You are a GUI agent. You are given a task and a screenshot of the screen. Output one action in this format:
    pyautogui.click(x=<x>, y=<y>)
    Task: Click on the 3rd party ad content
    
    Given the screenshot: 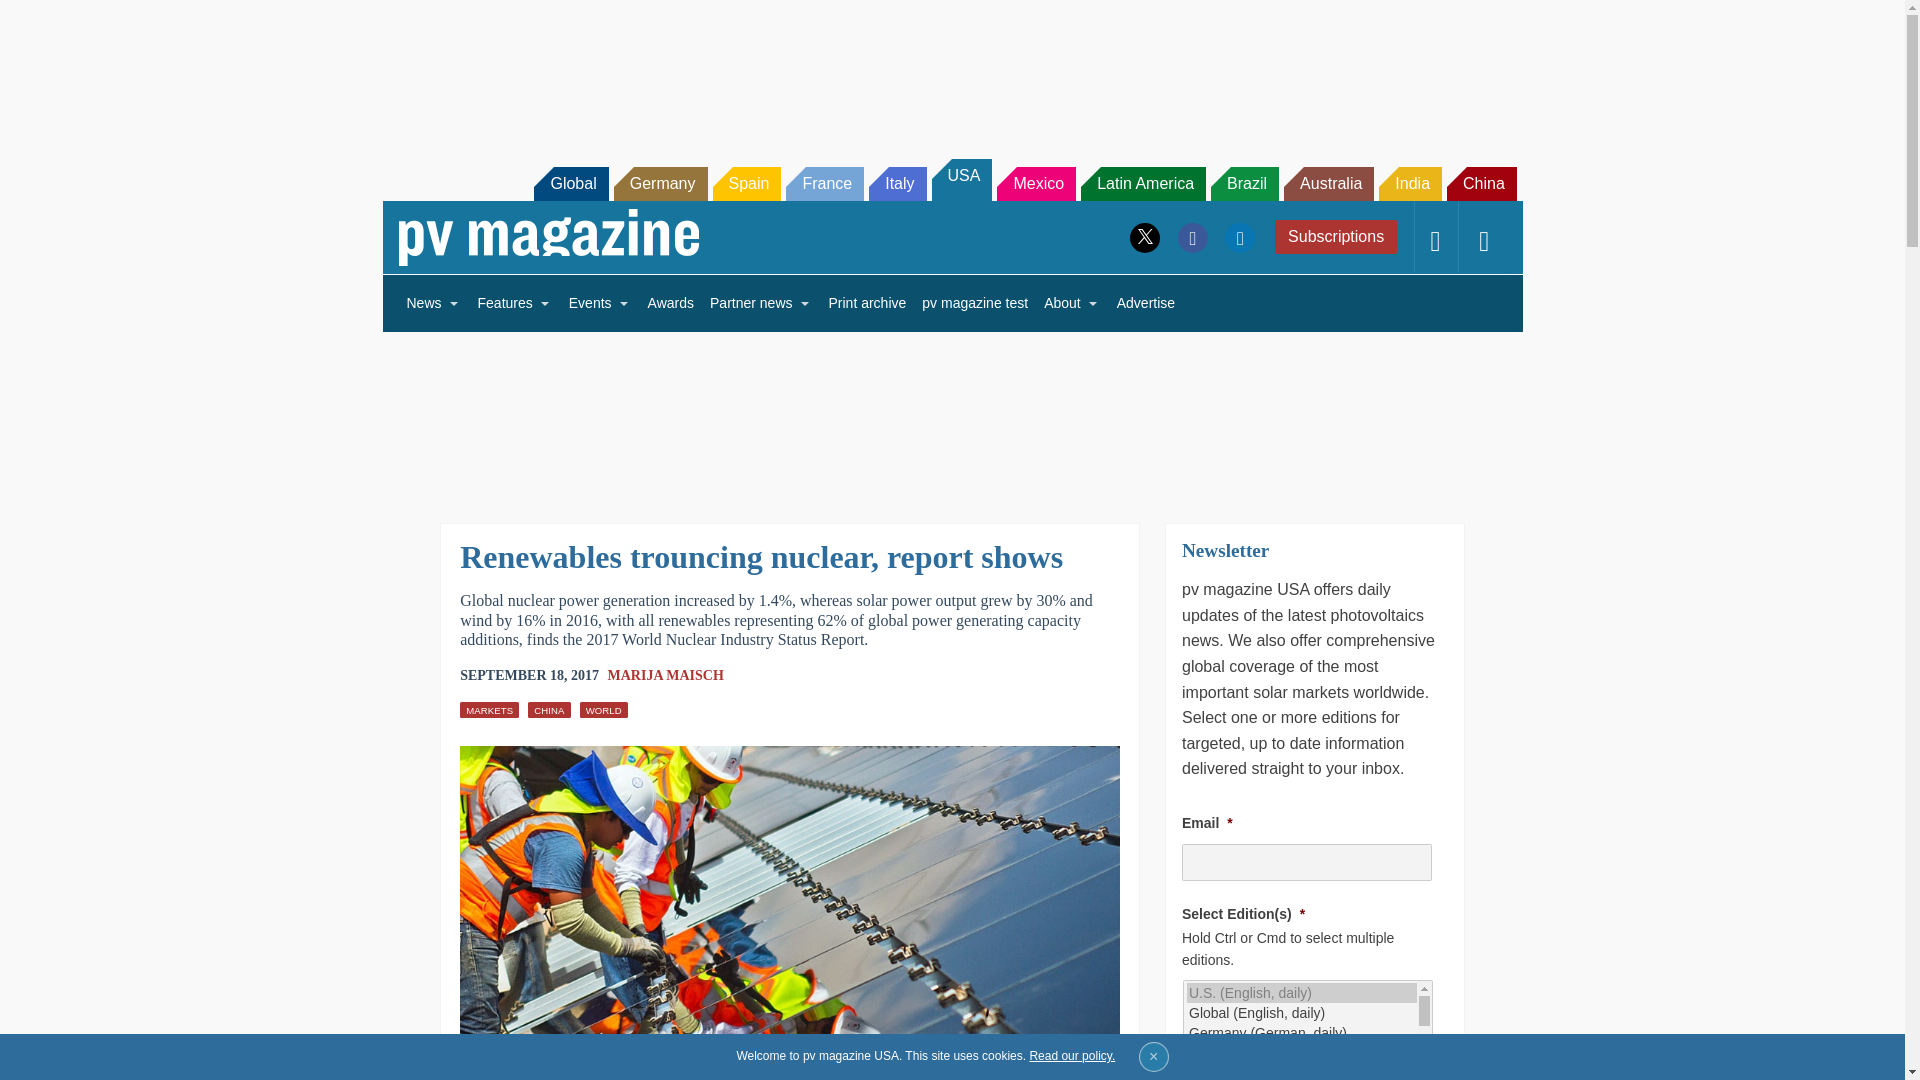 What is the action you would take?
    pyautogui.click(x=951, y=414)
    